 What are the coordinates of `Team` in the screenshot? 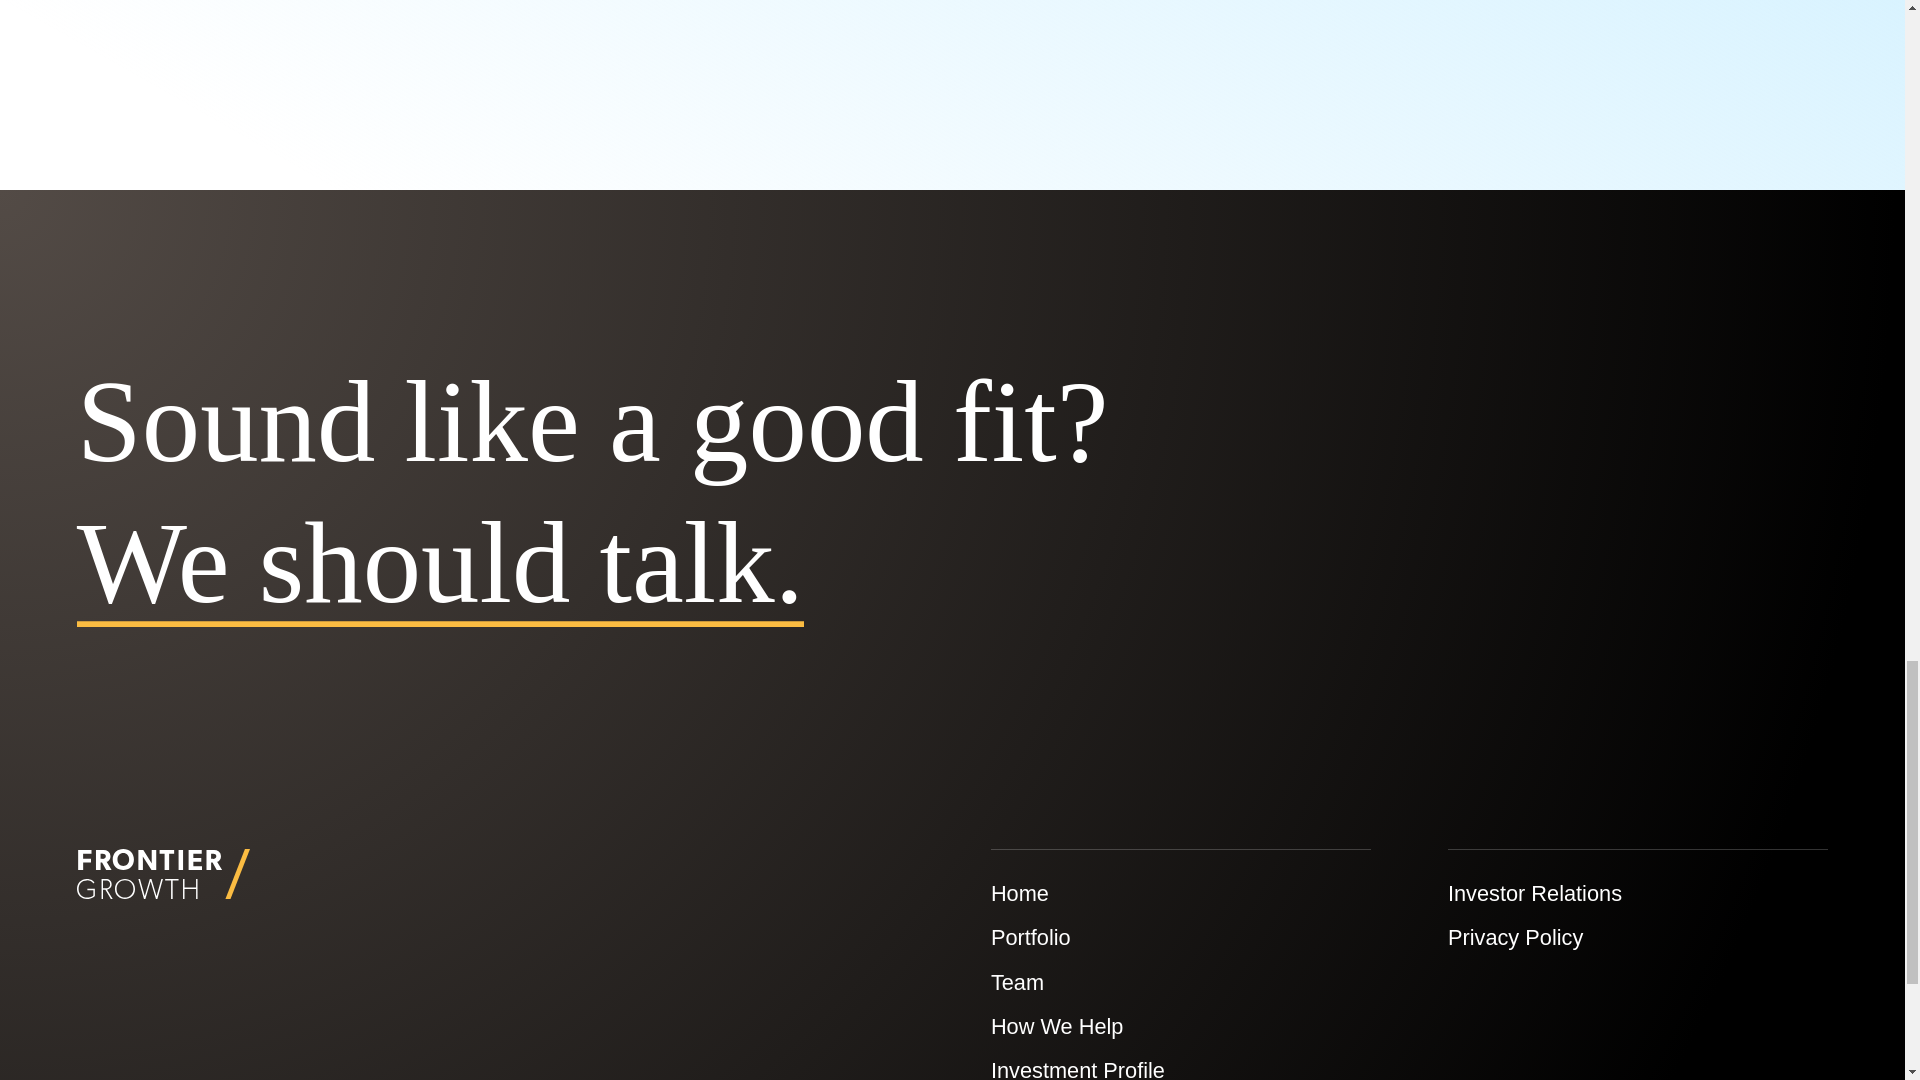 It's located at (1017, 982).